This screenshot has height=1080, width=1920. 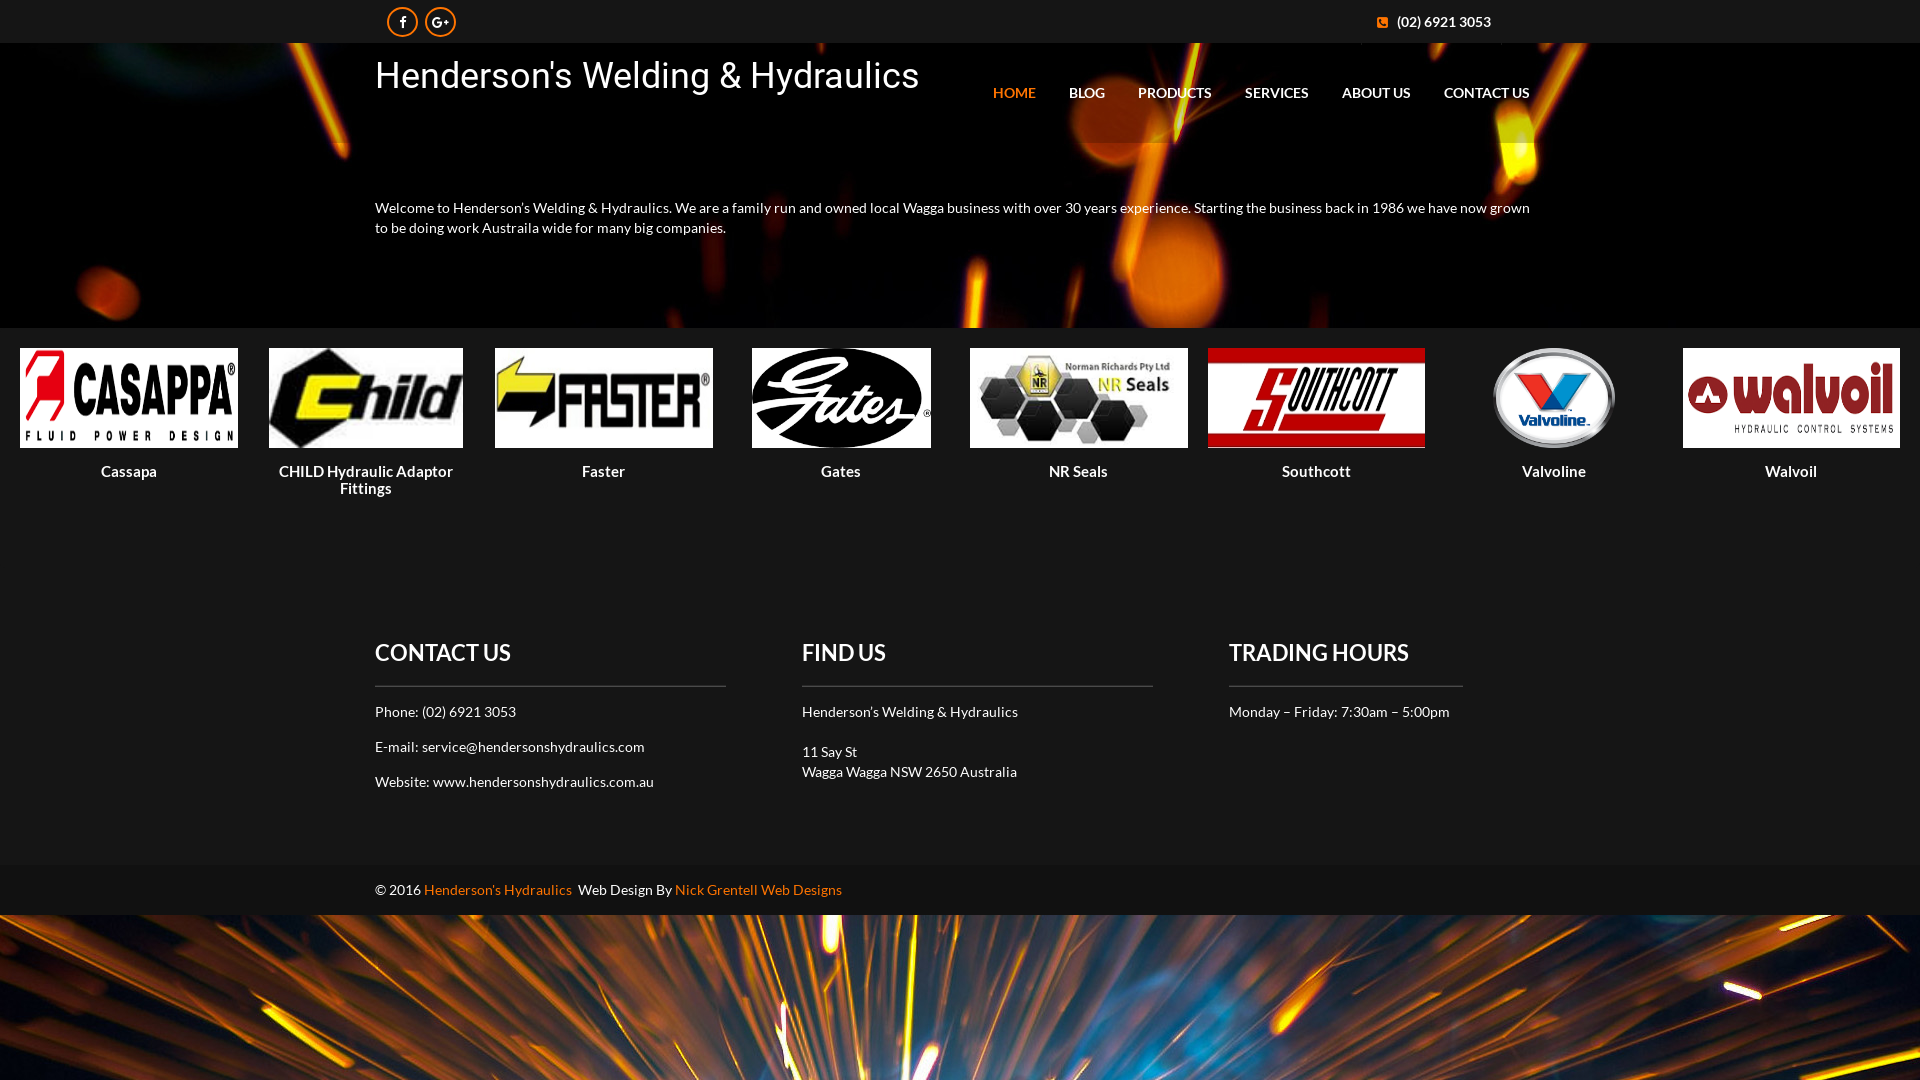 I want to click on Cassapa, so click(x=129, y=398).